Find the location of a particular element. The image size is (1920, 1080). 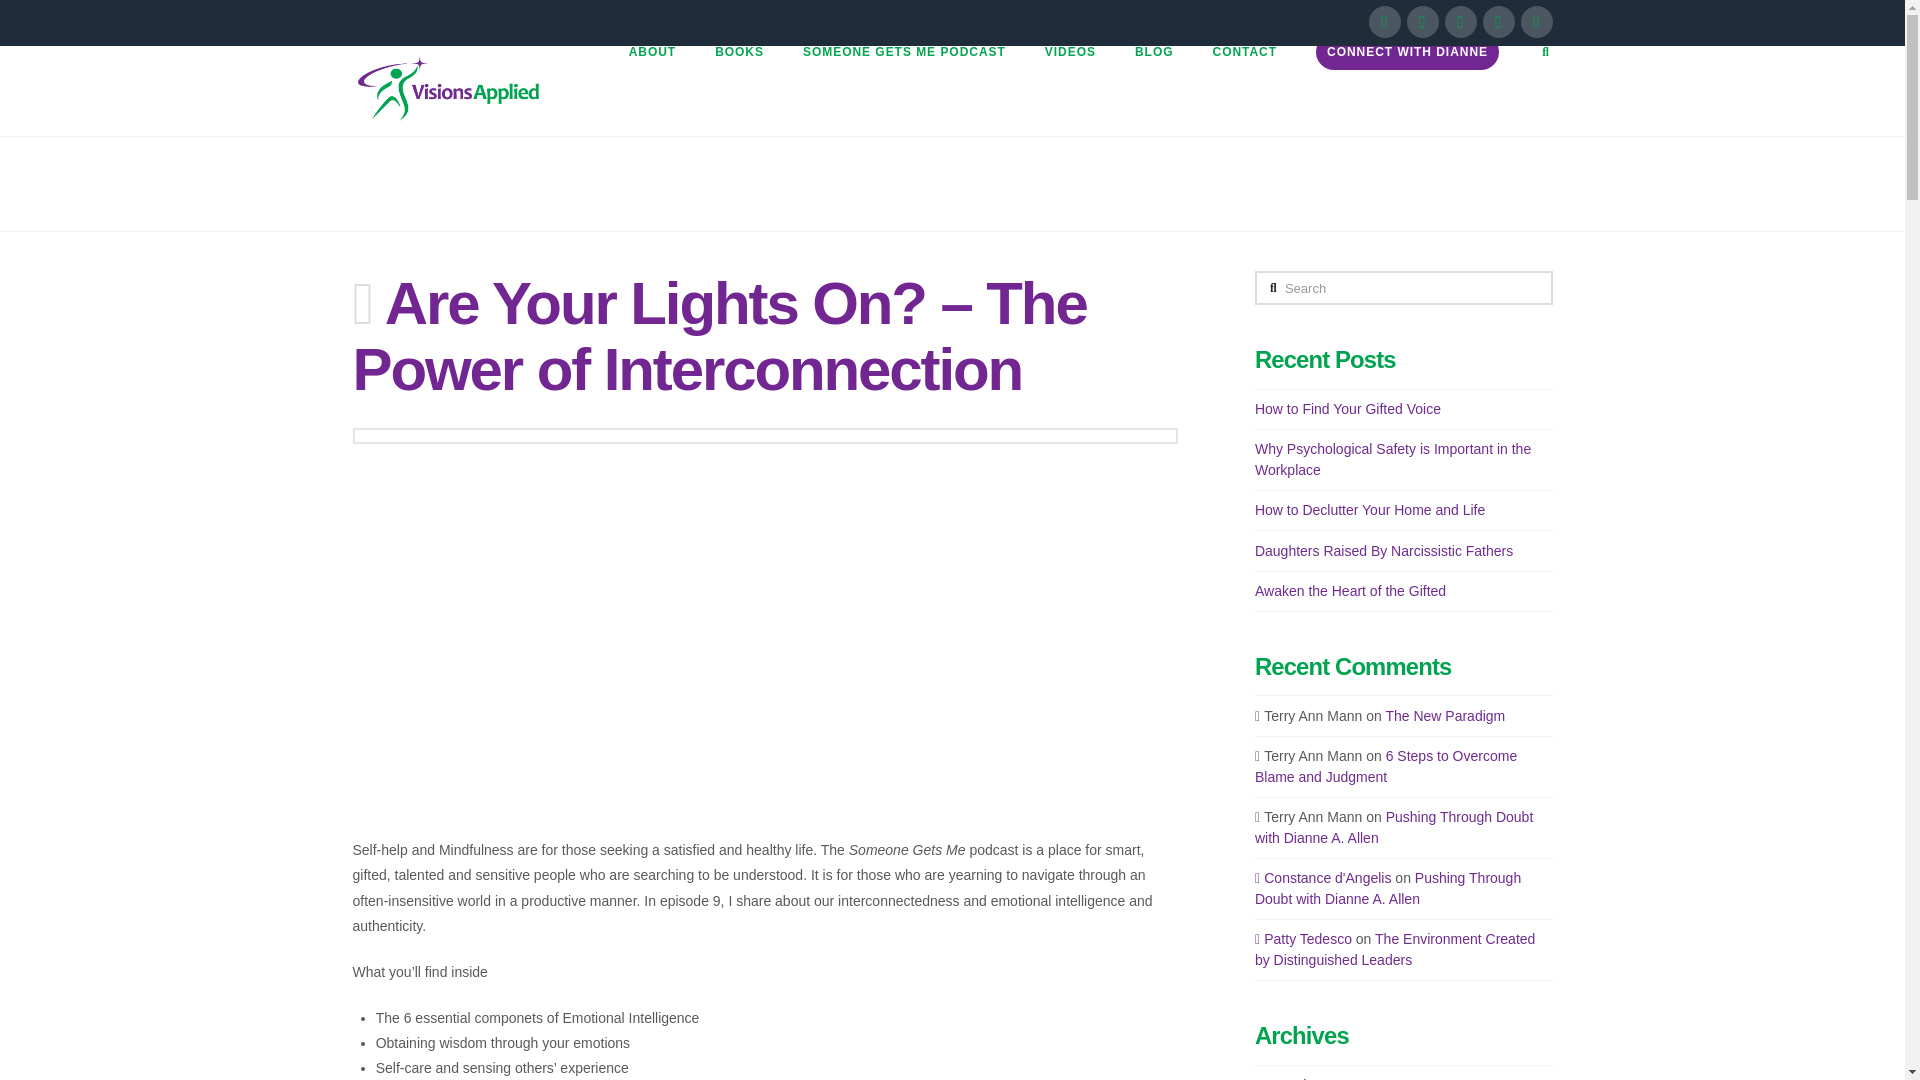

How to Find Your Gifted Voice is located at coordinates (1348, 408).